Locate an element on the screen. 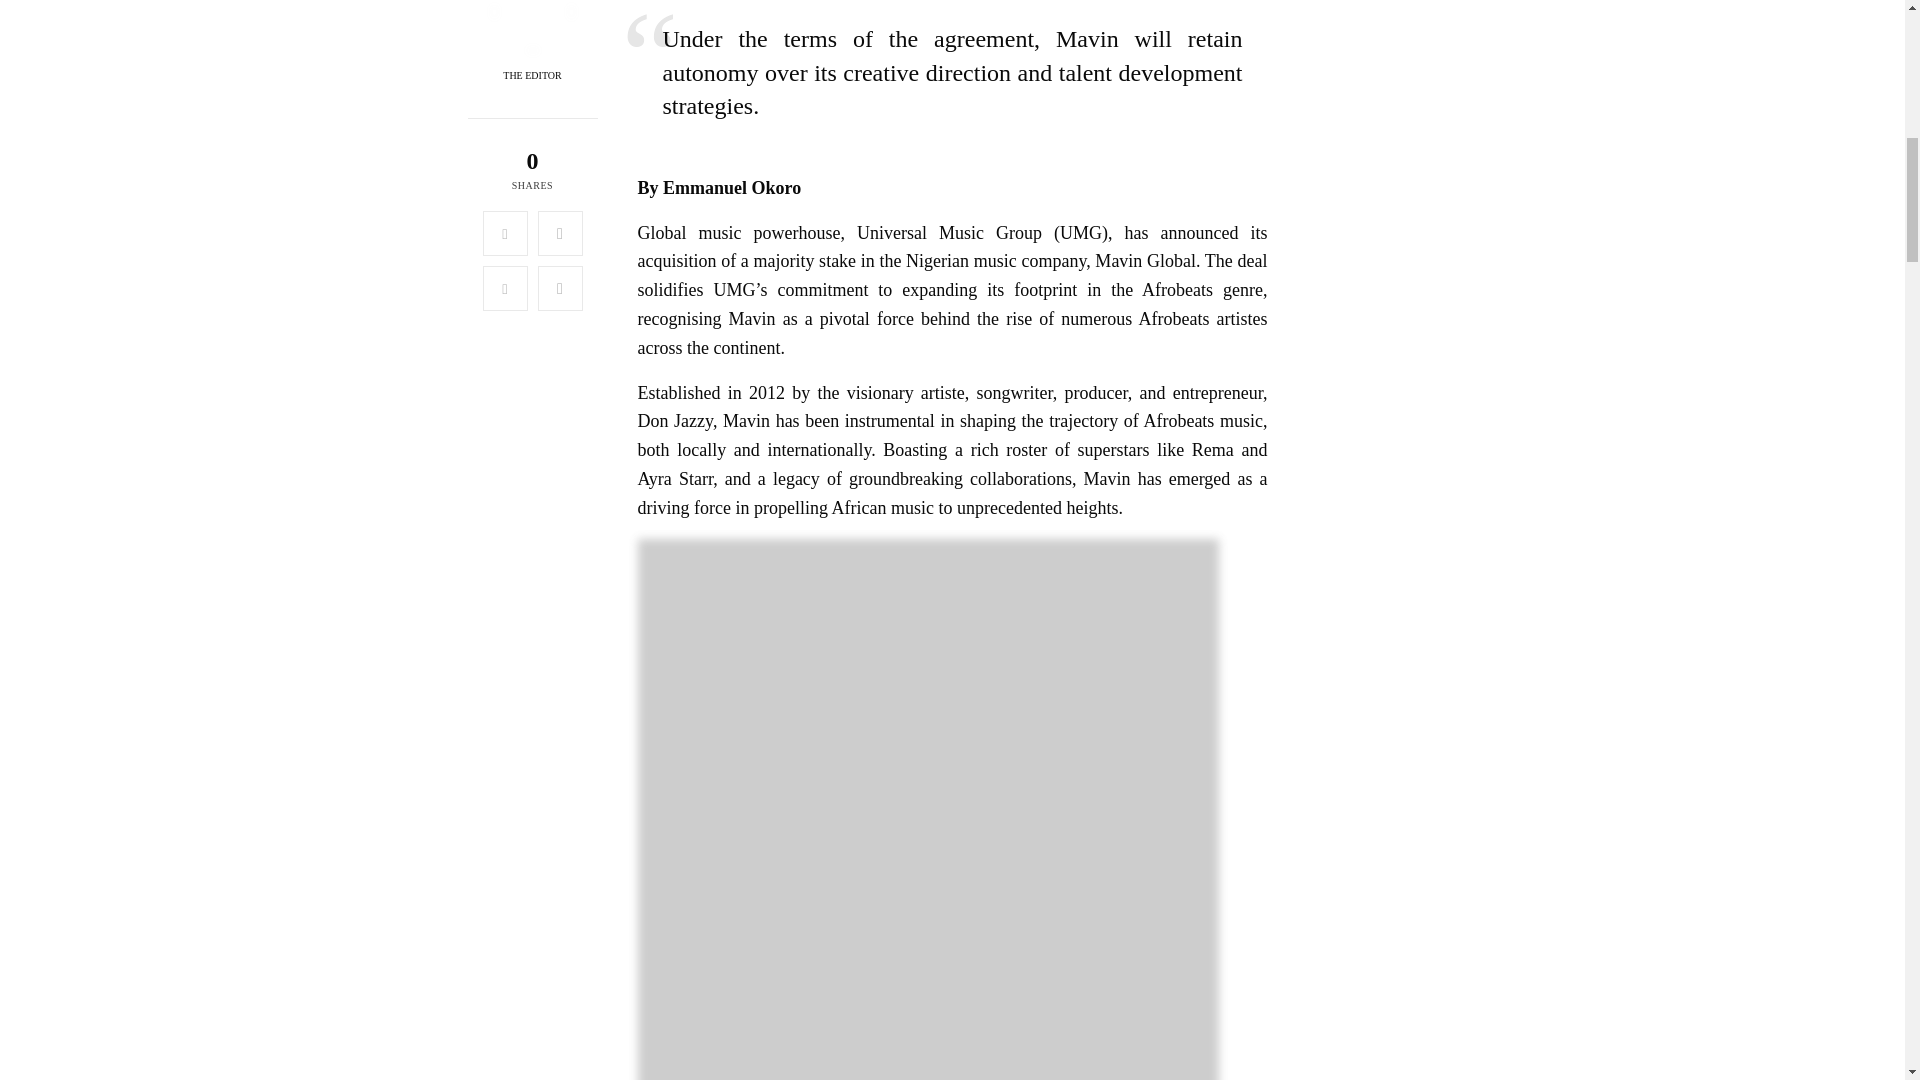  Ayra Starr is located at coordinates (676, 478).